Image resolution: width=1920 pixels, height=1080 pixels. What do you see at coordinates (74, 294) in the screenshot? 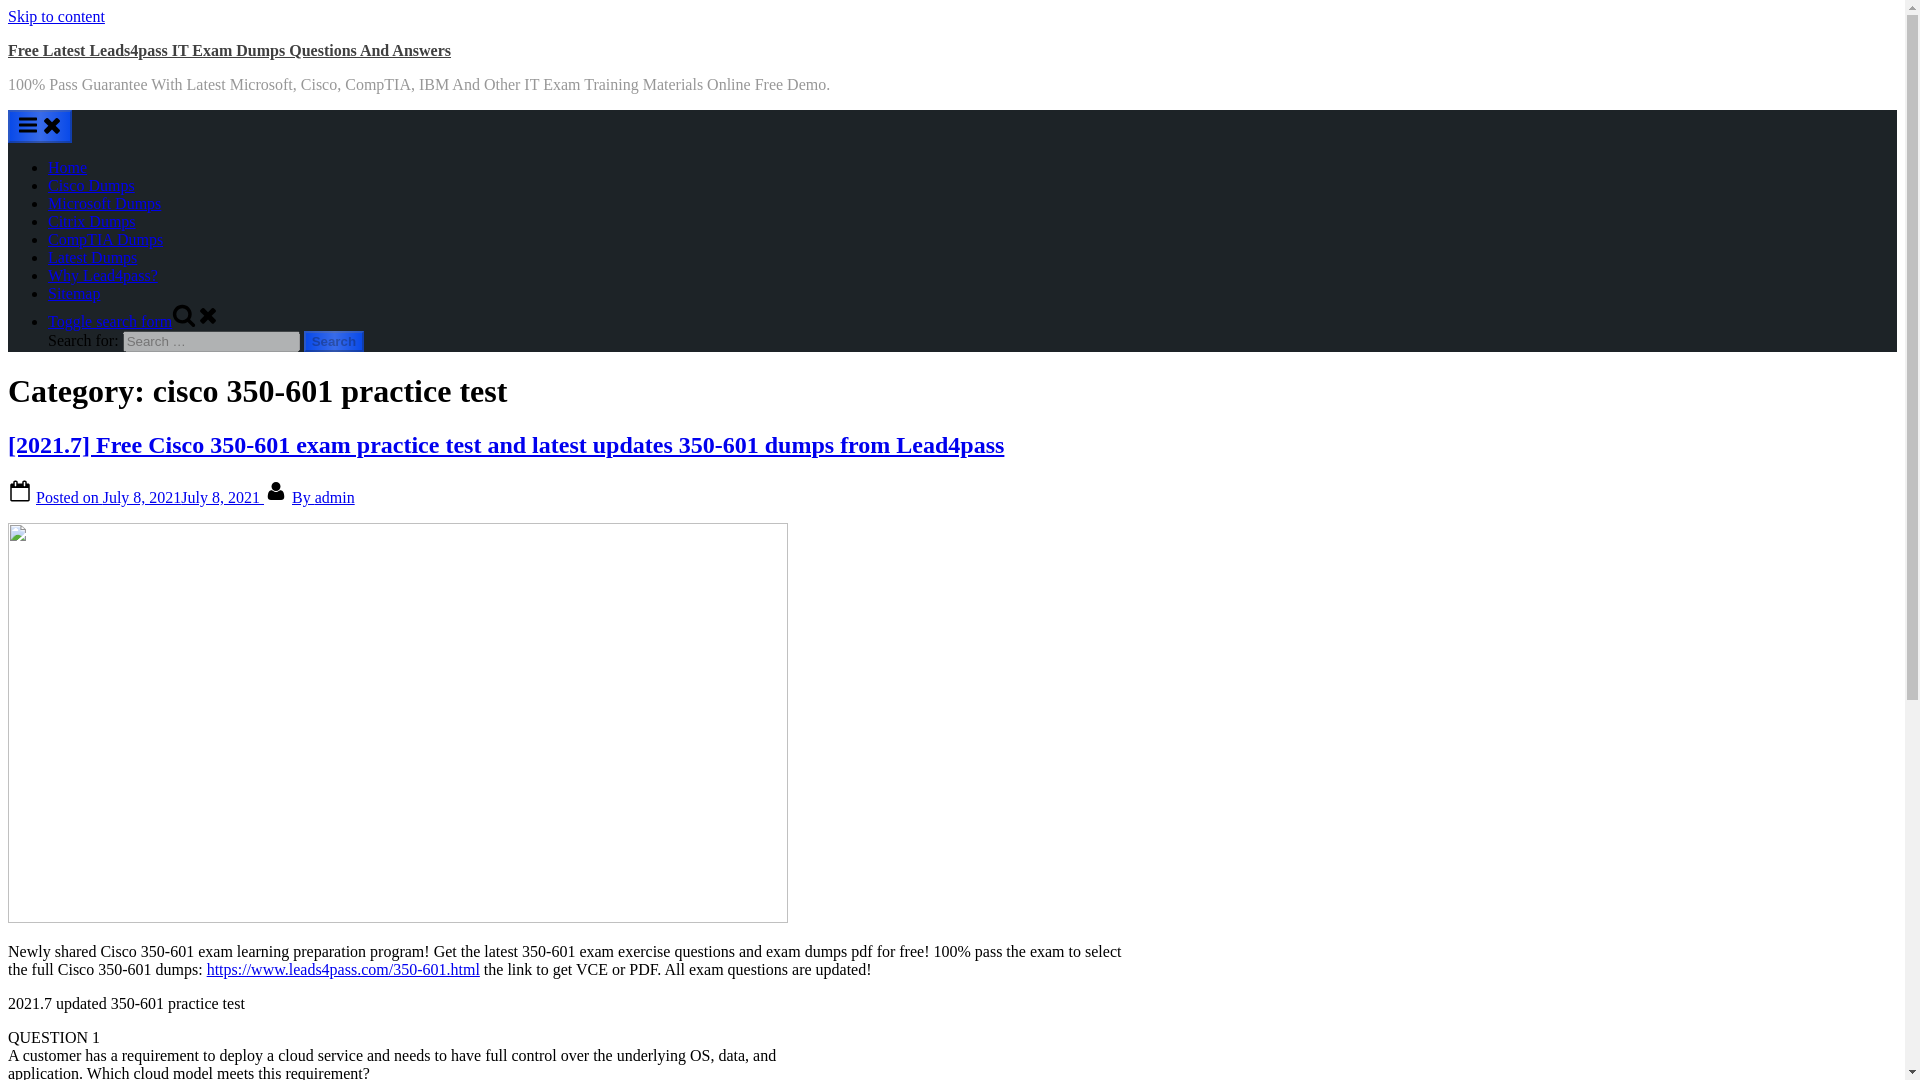
I see `Sitemap` at bounding box center [74, 294].